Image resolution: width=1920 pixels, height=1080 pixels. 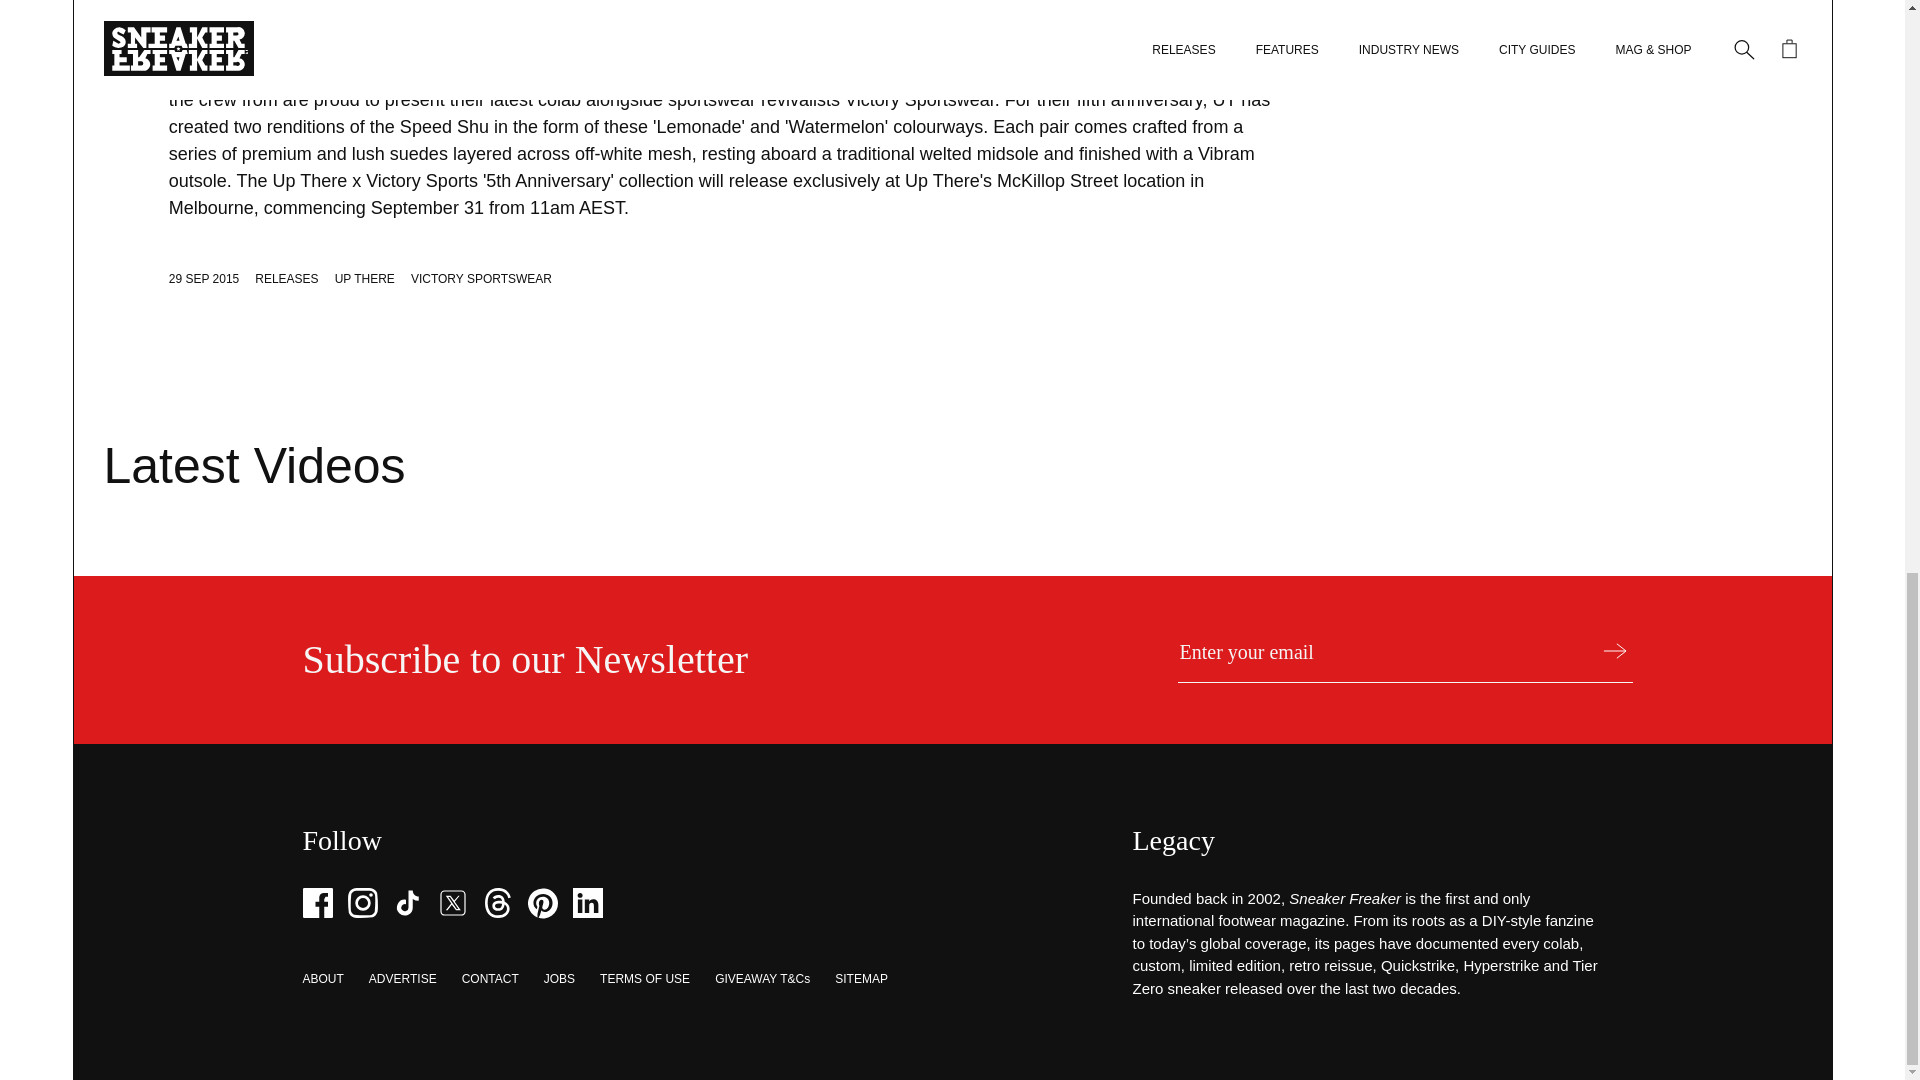 What do you see at coordinates (402, 979) in the screenshot?
I see `ADVERTISE` at bounding box center [402, 979].